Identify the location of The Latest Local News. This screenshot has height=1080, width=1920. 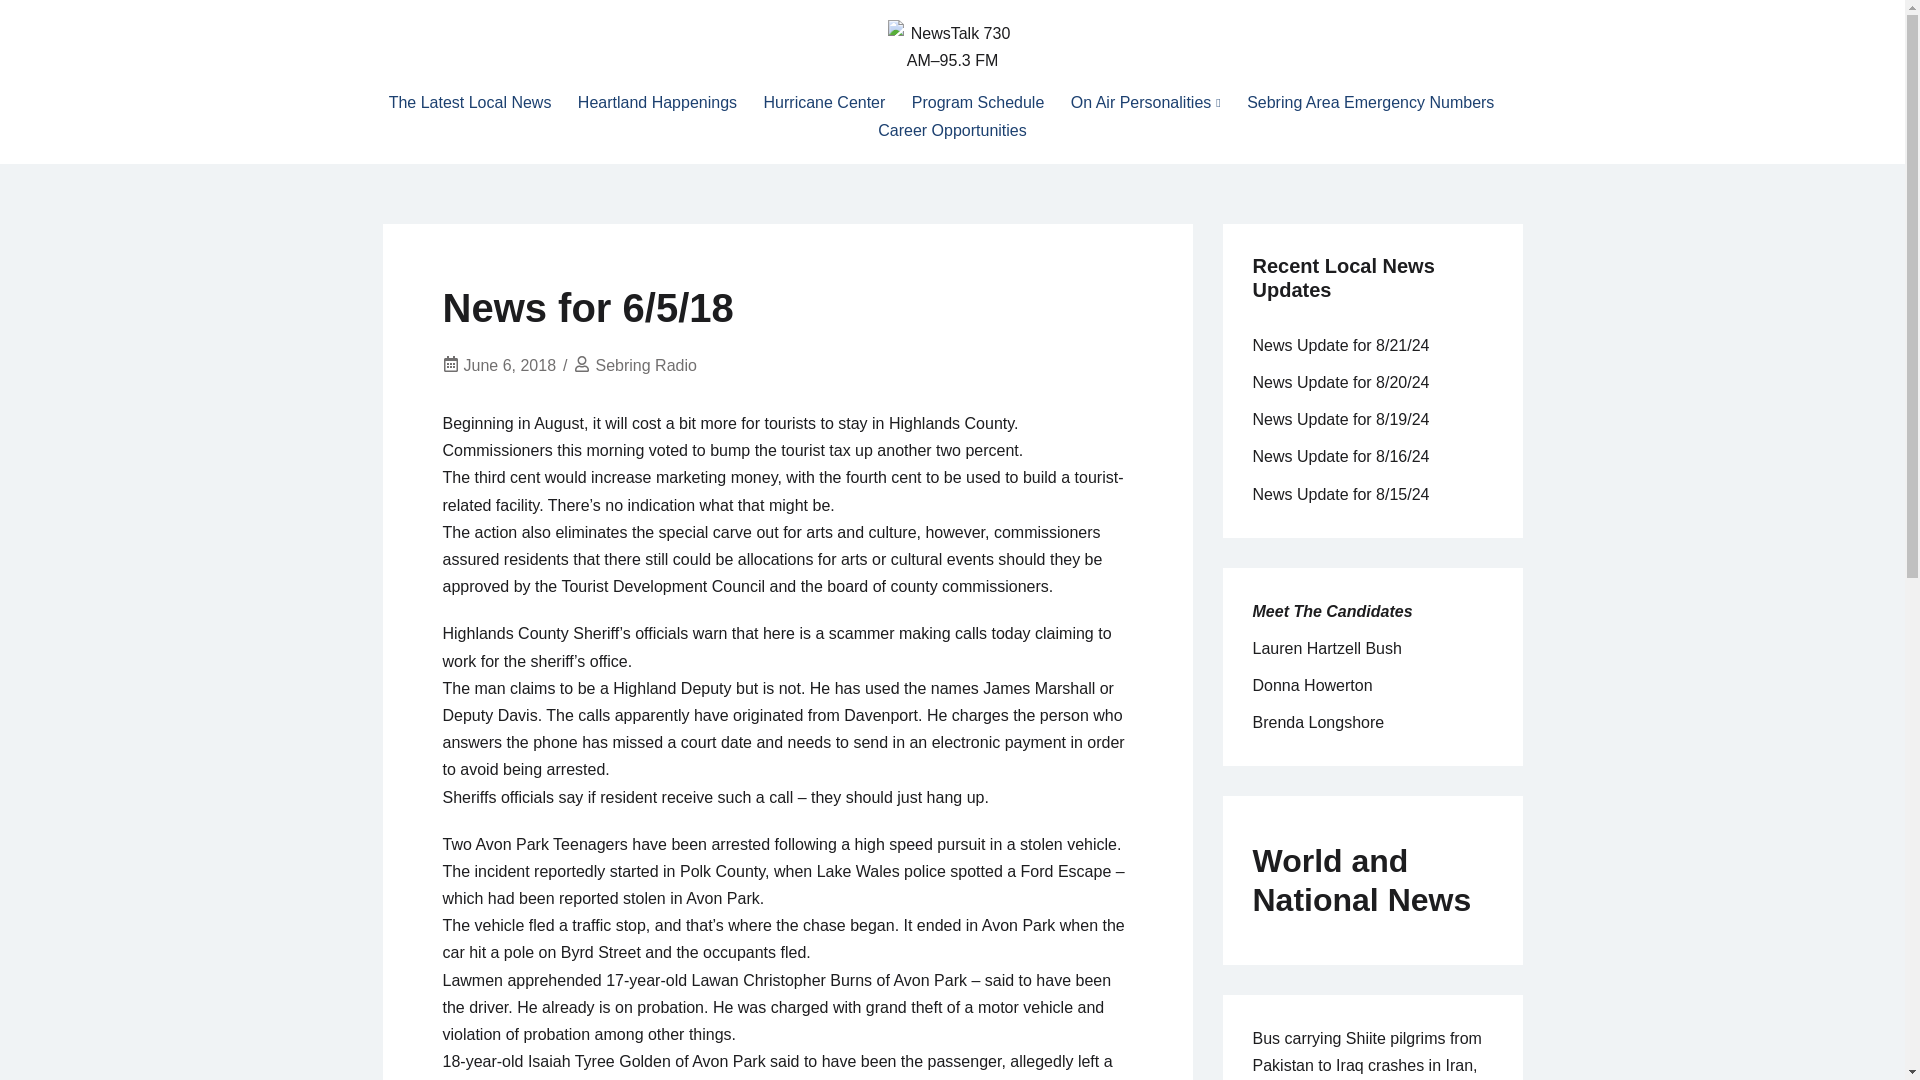
(470, 102).